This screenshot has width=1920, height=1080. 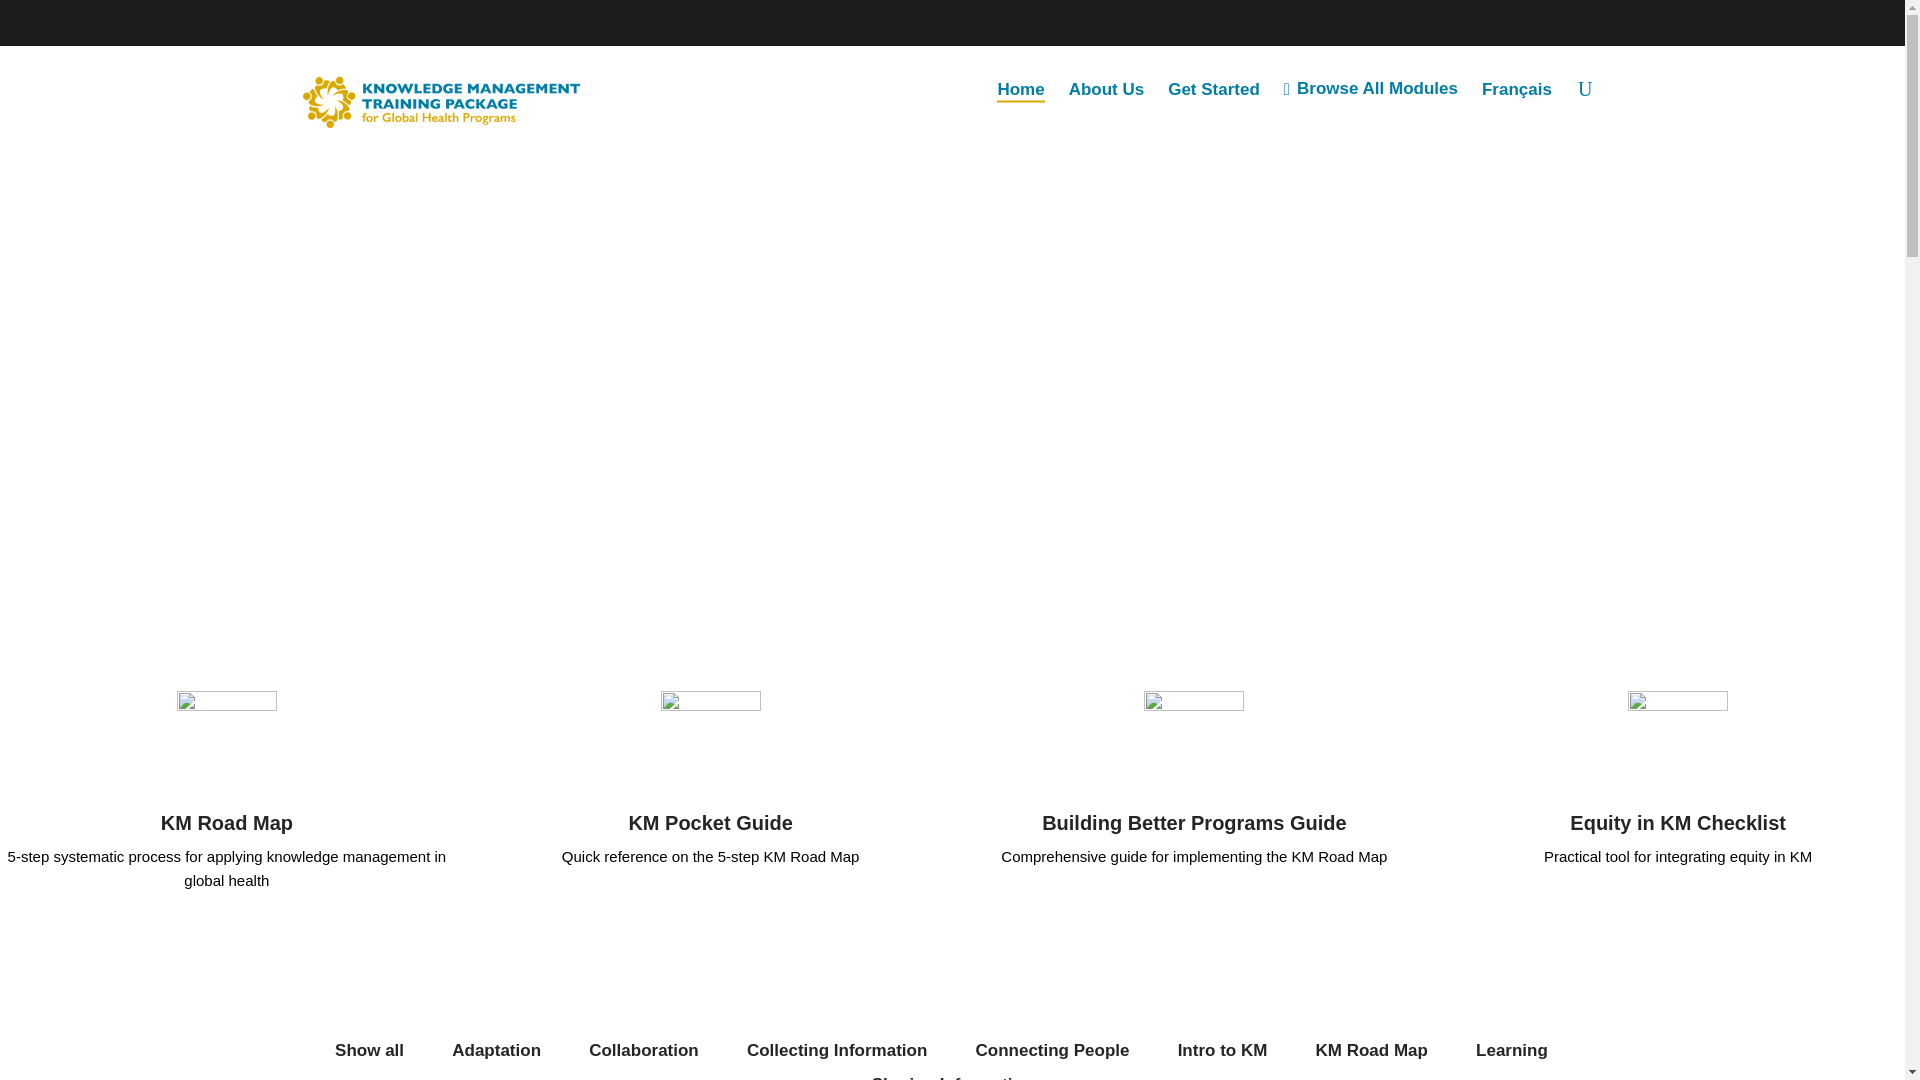 I want to click on KM Road Map, so click(x=227, y=822).